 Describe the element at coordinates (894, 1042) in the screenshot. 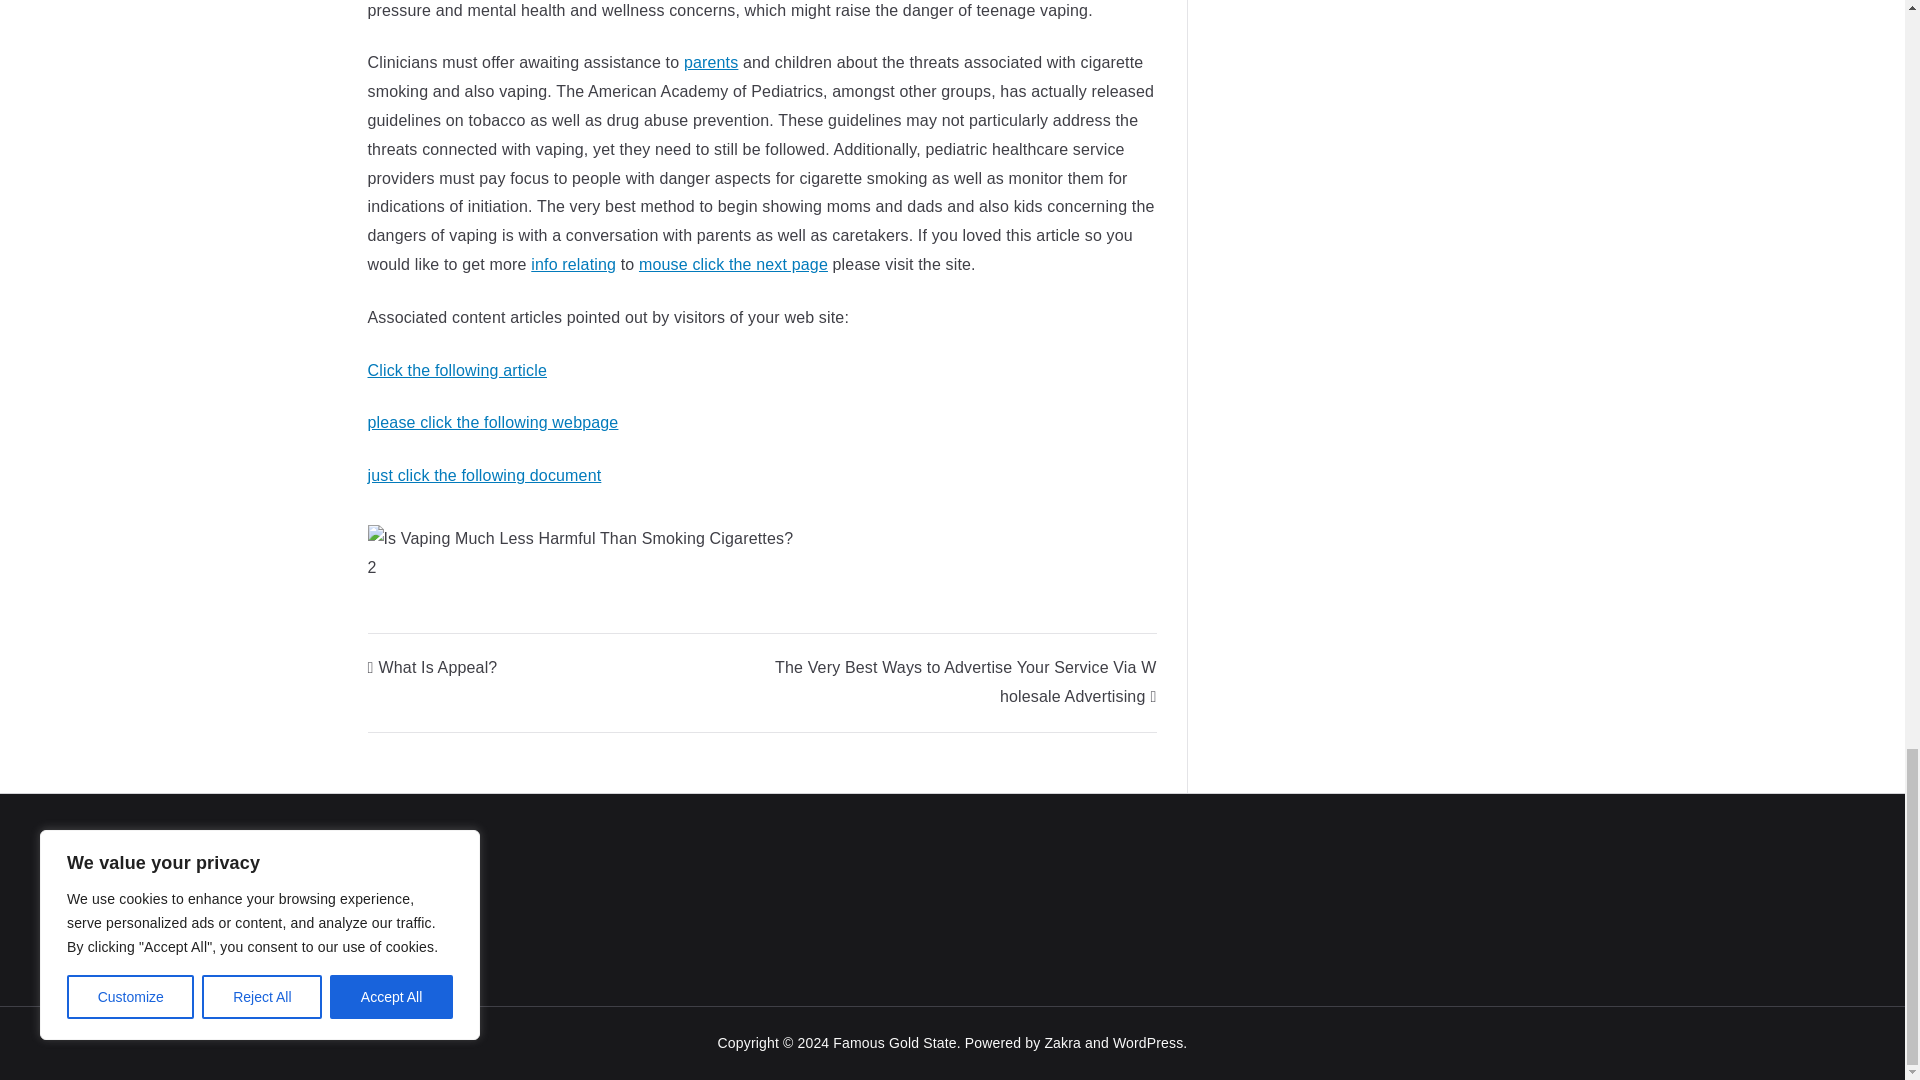

I see `Famous Gold State` at that location.